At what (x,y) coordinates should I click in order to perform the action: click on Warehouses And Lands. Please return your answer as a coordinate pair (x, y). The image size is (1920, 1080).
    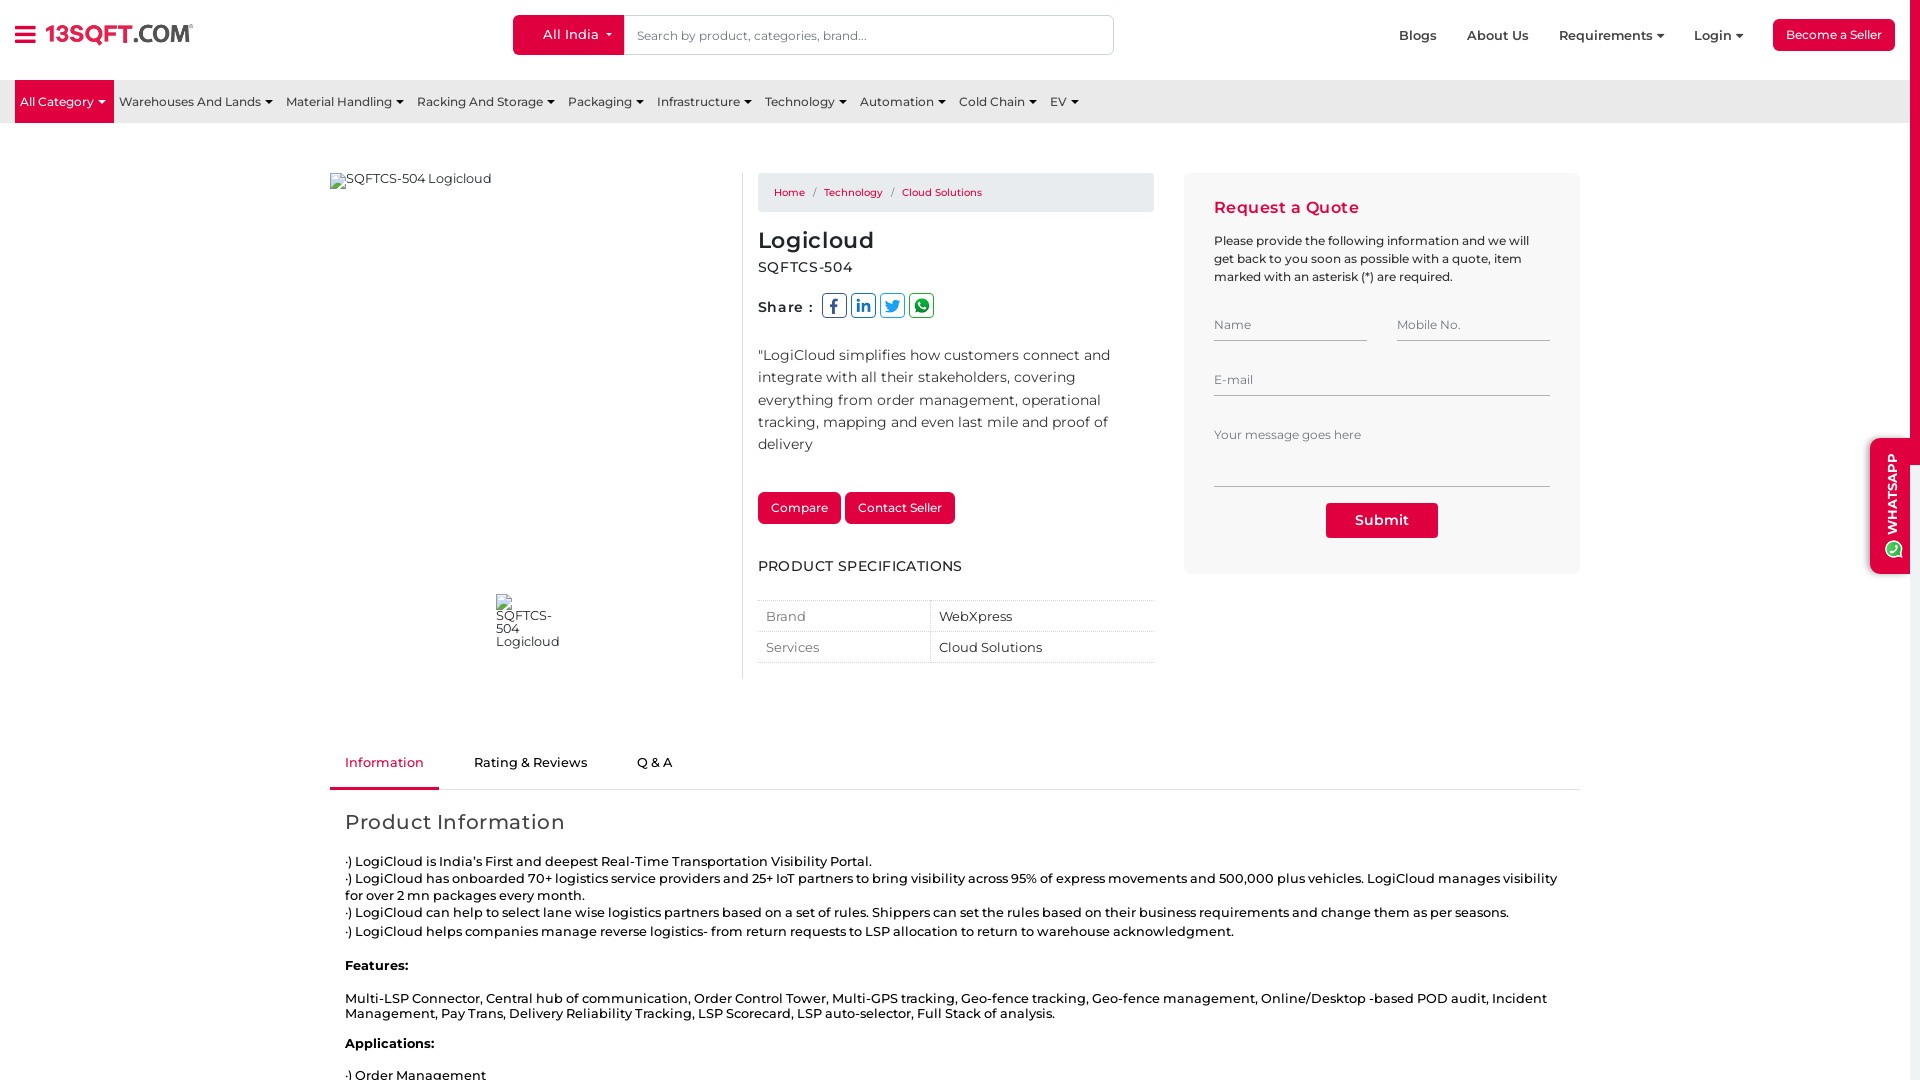
    Looking at the image, I should click on (198, 102).